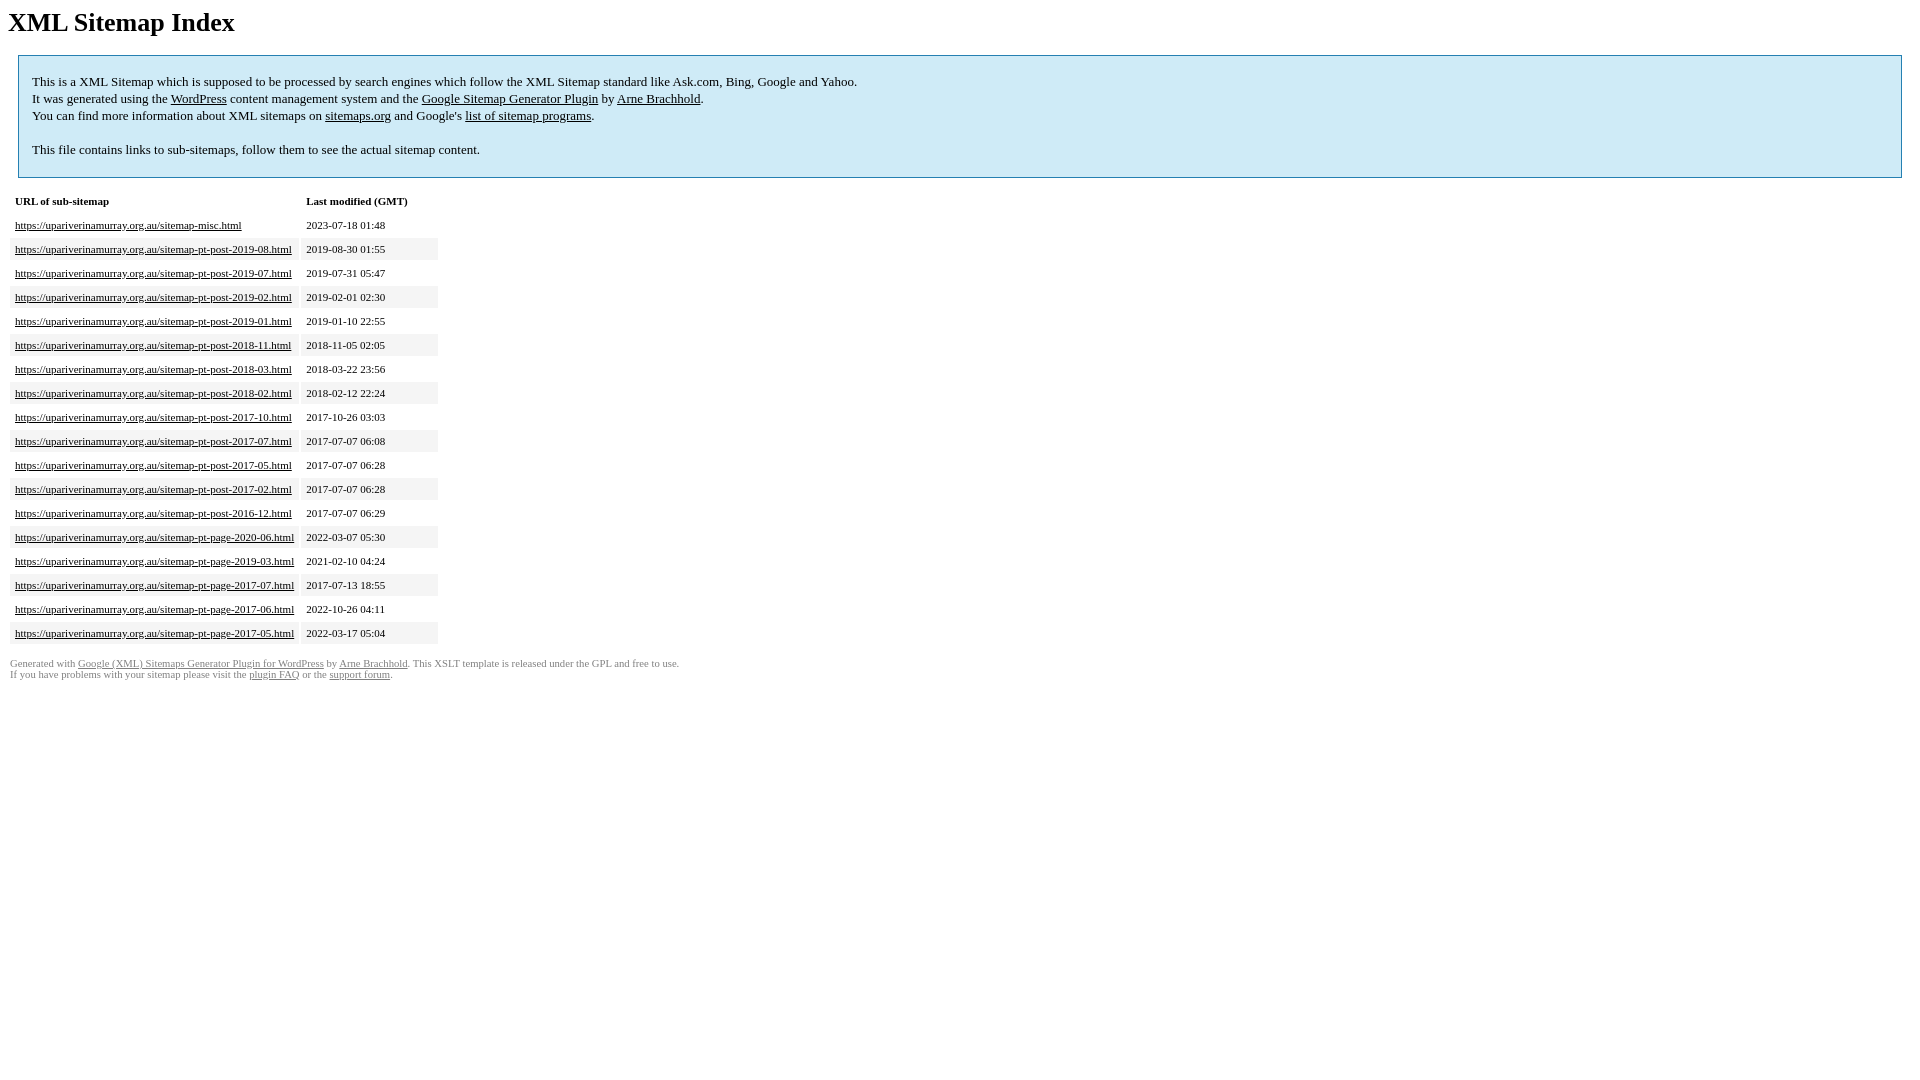  What do you see at coordinates (658, 98) in the screenshot?
I see `Arne Brachhold` at bounding box center [658, 98].